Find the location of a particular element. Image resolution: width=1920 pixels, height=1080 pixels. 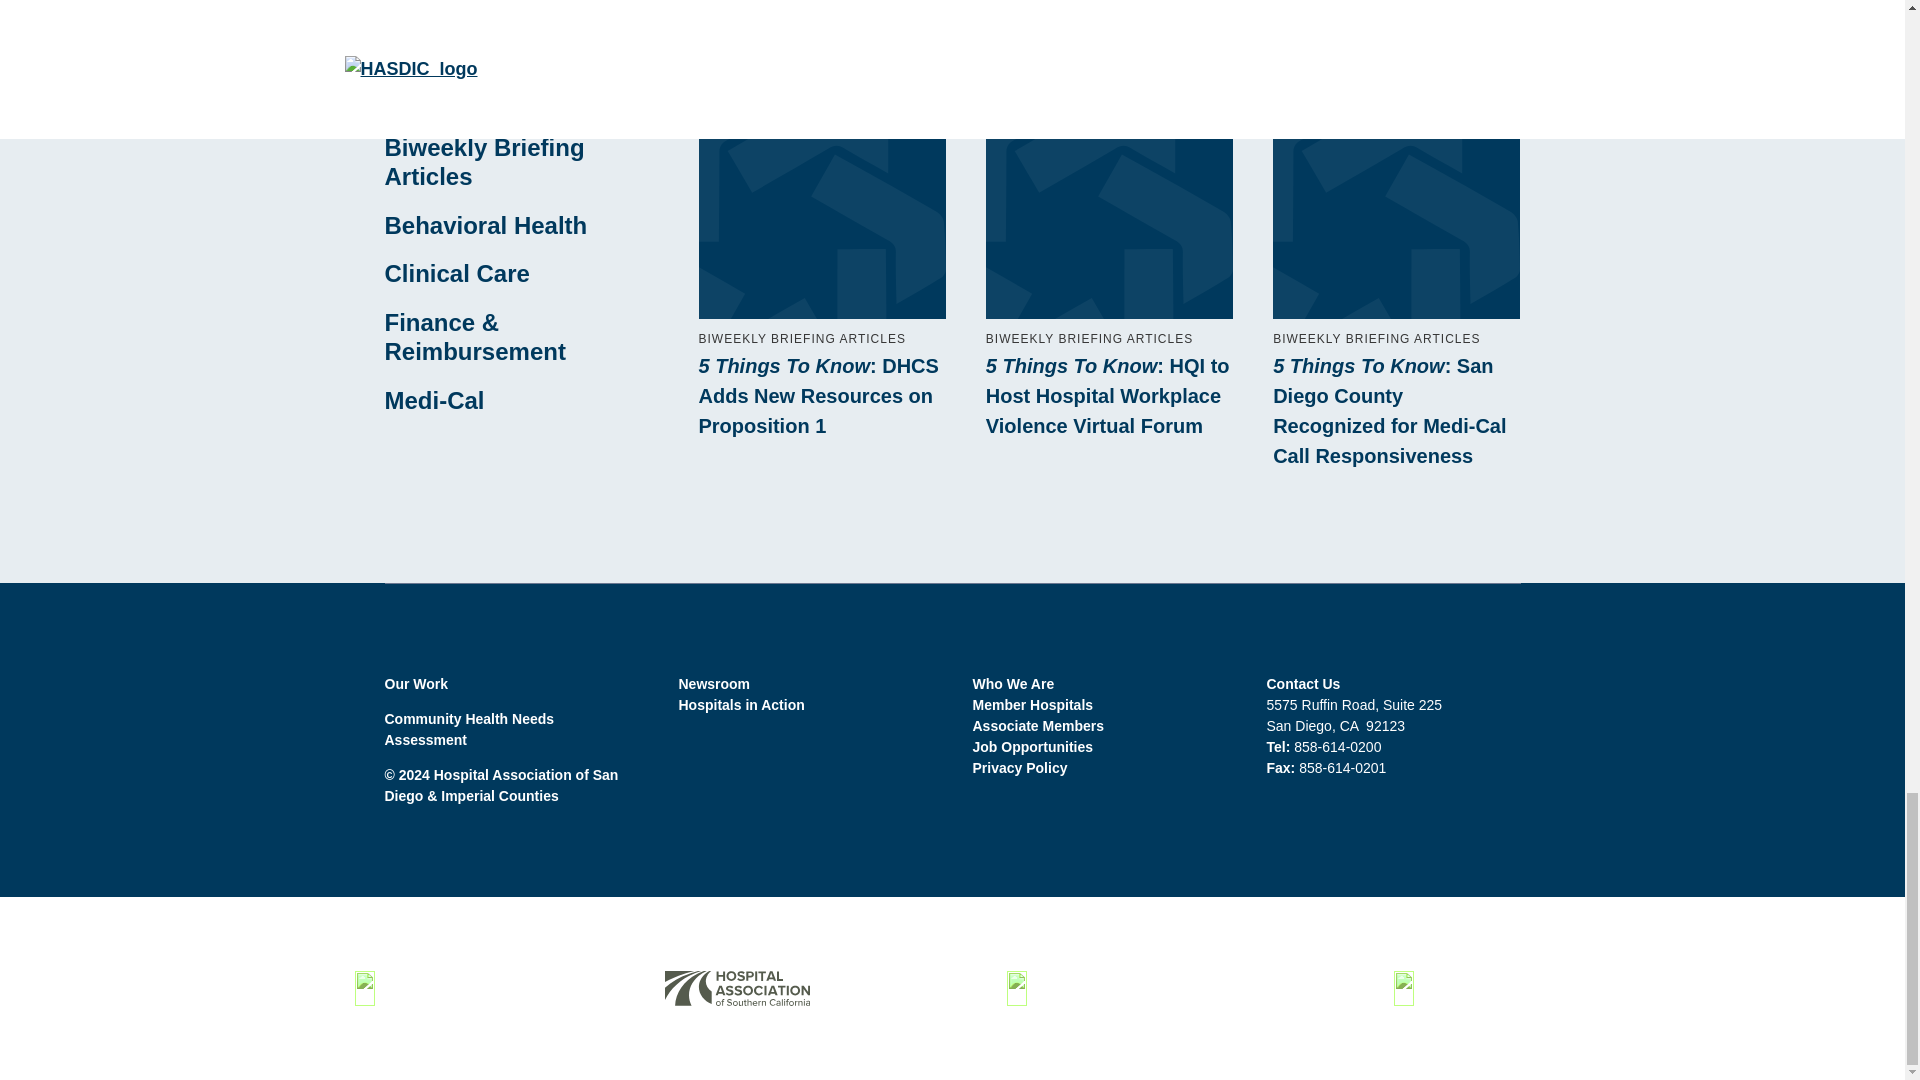

Biweekly Briefing Articles is located at coordinates (484, 162).